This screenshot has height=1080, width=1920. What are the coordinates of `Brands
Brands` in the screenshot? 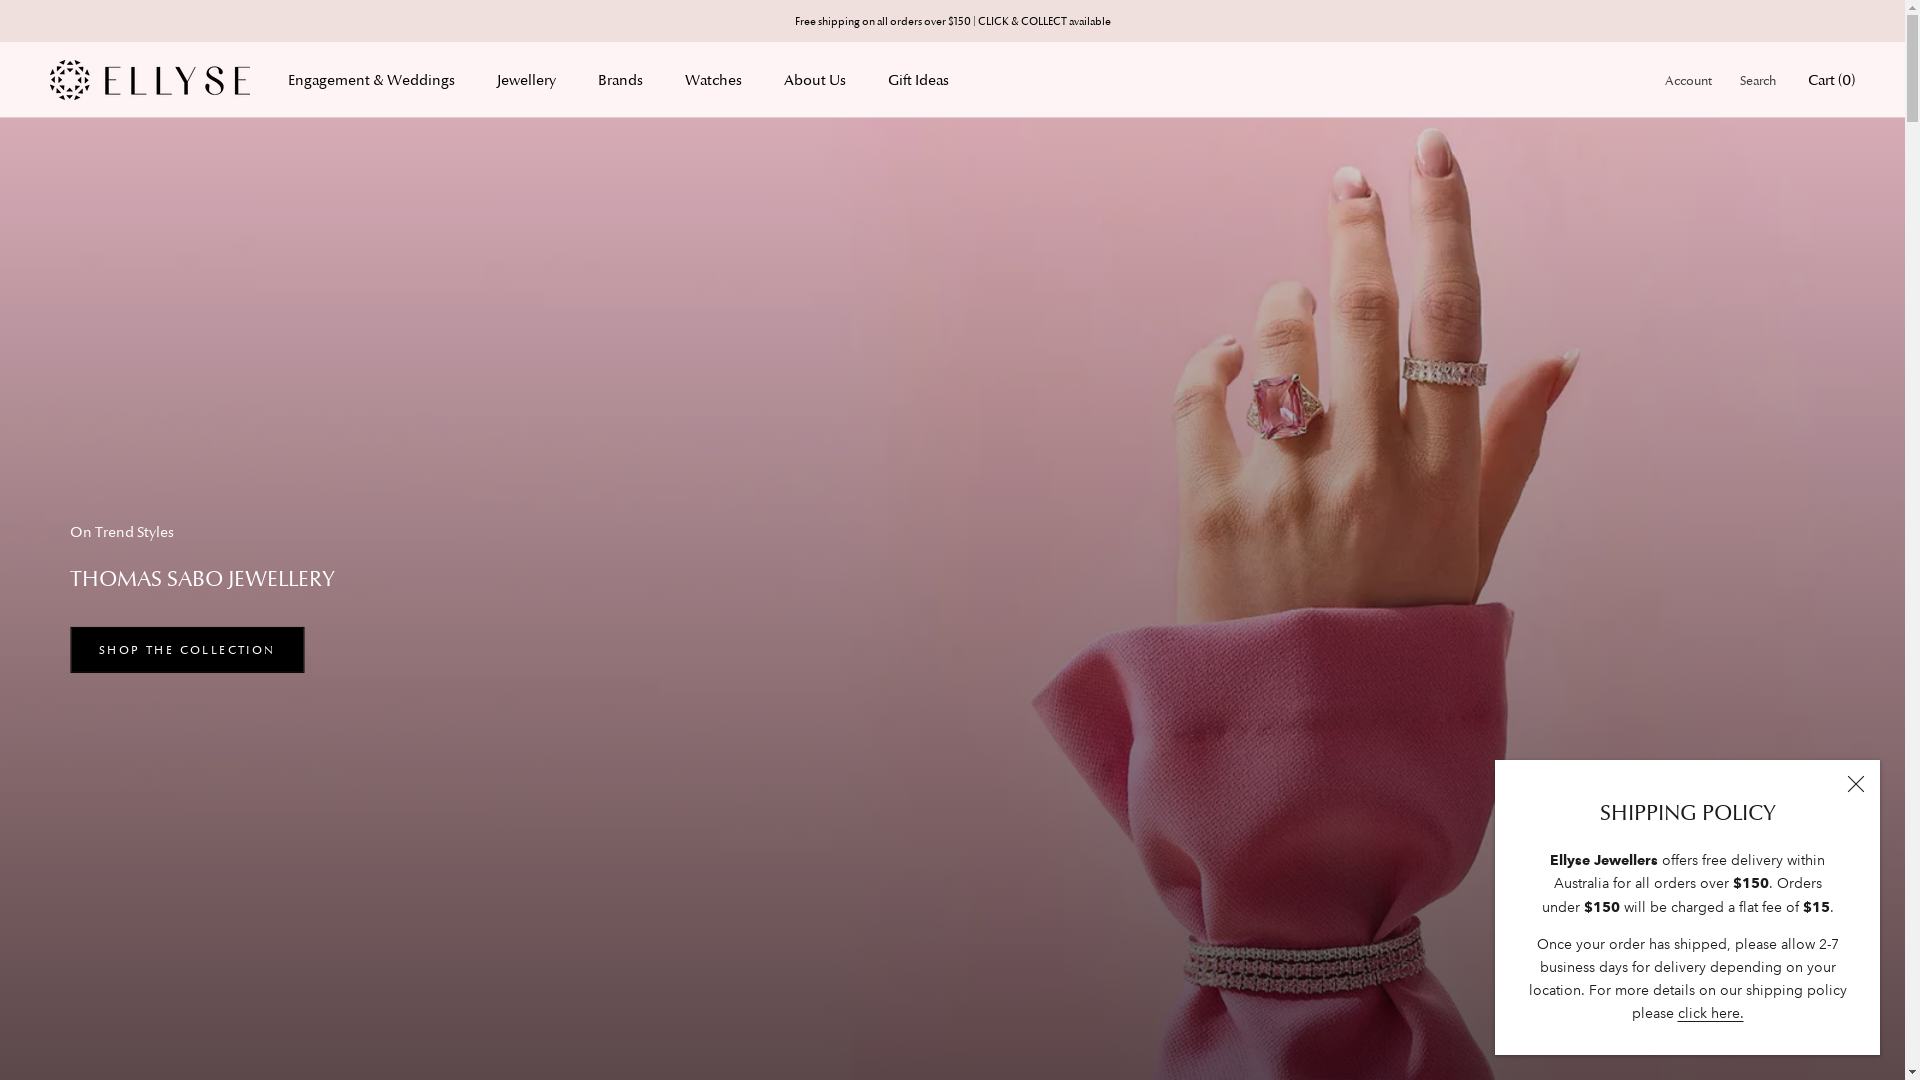 It's located at (620, 80).